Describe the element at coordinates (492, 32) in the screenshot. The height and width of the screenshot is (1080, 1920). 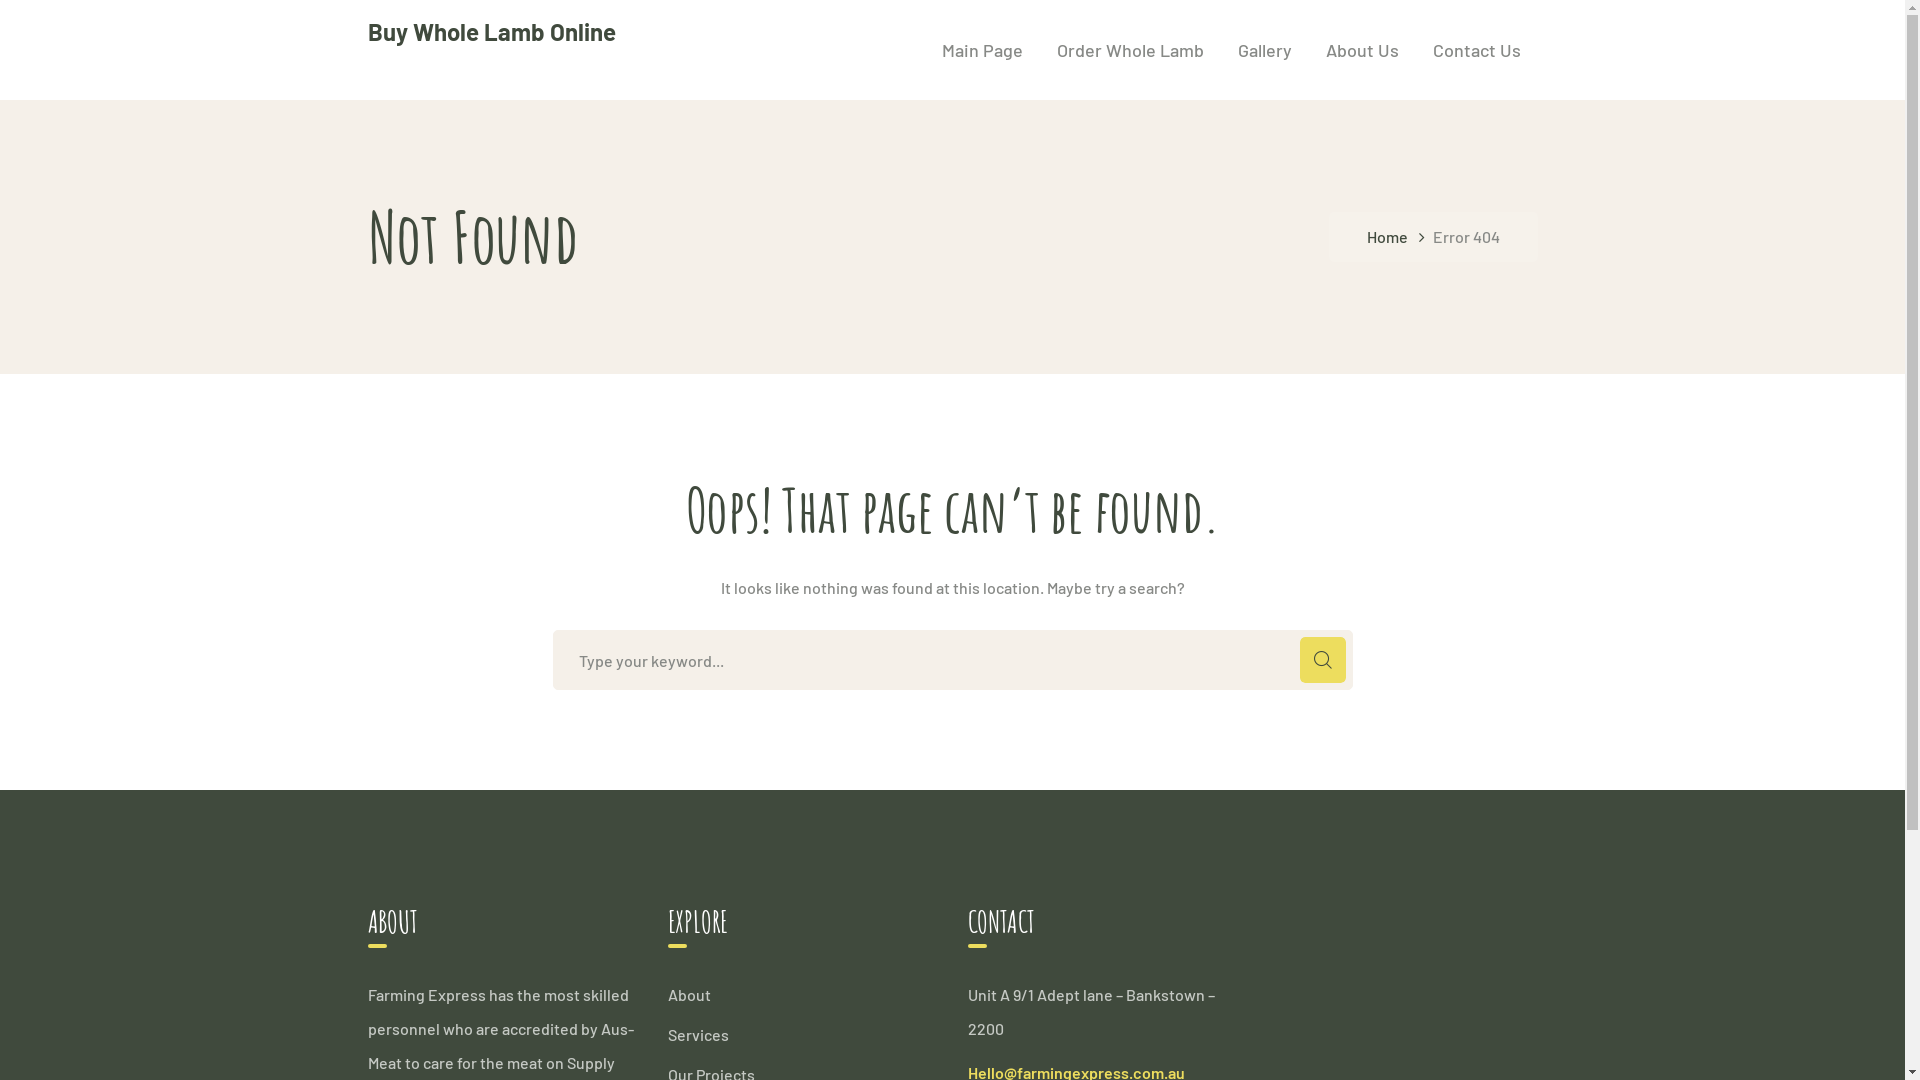
I see `Buy Whole Lamb Online` at that location.